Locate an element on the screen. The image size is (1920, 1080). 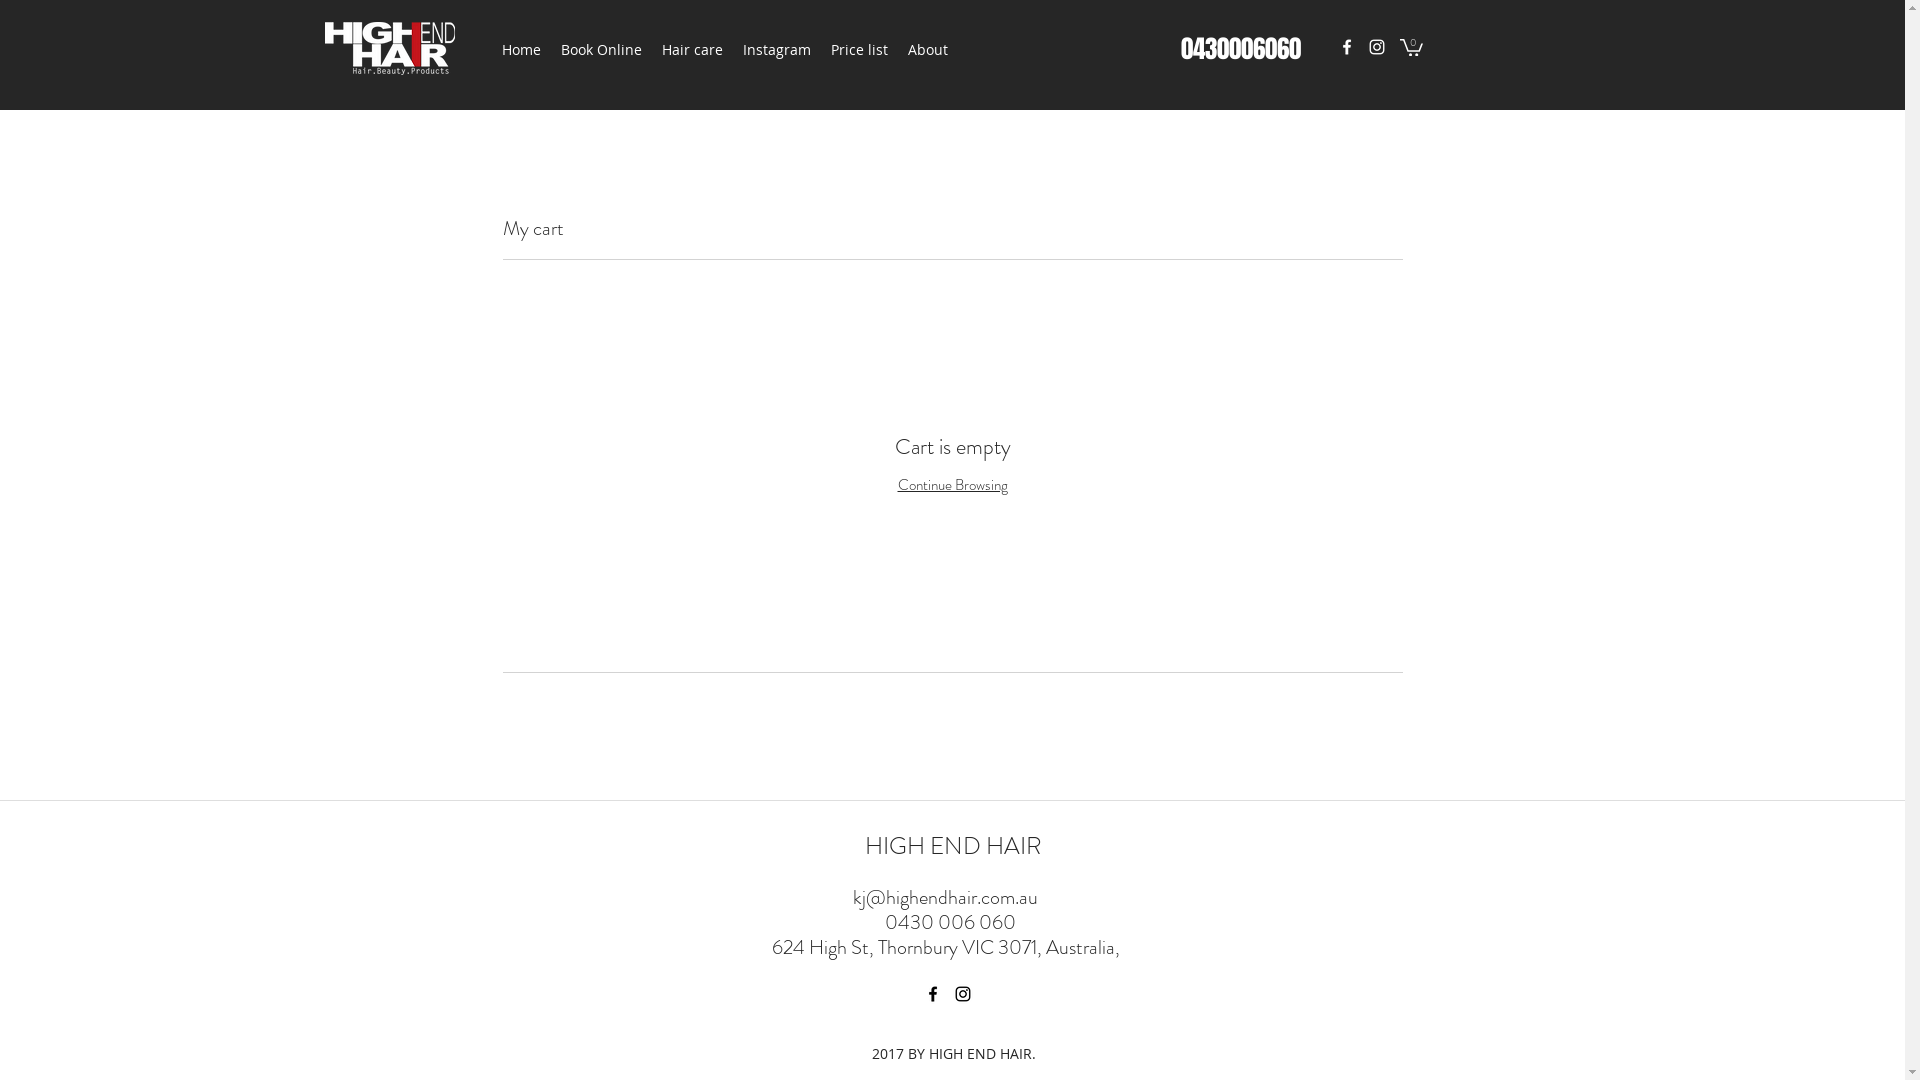
Home is located at coordinates (521, 50).